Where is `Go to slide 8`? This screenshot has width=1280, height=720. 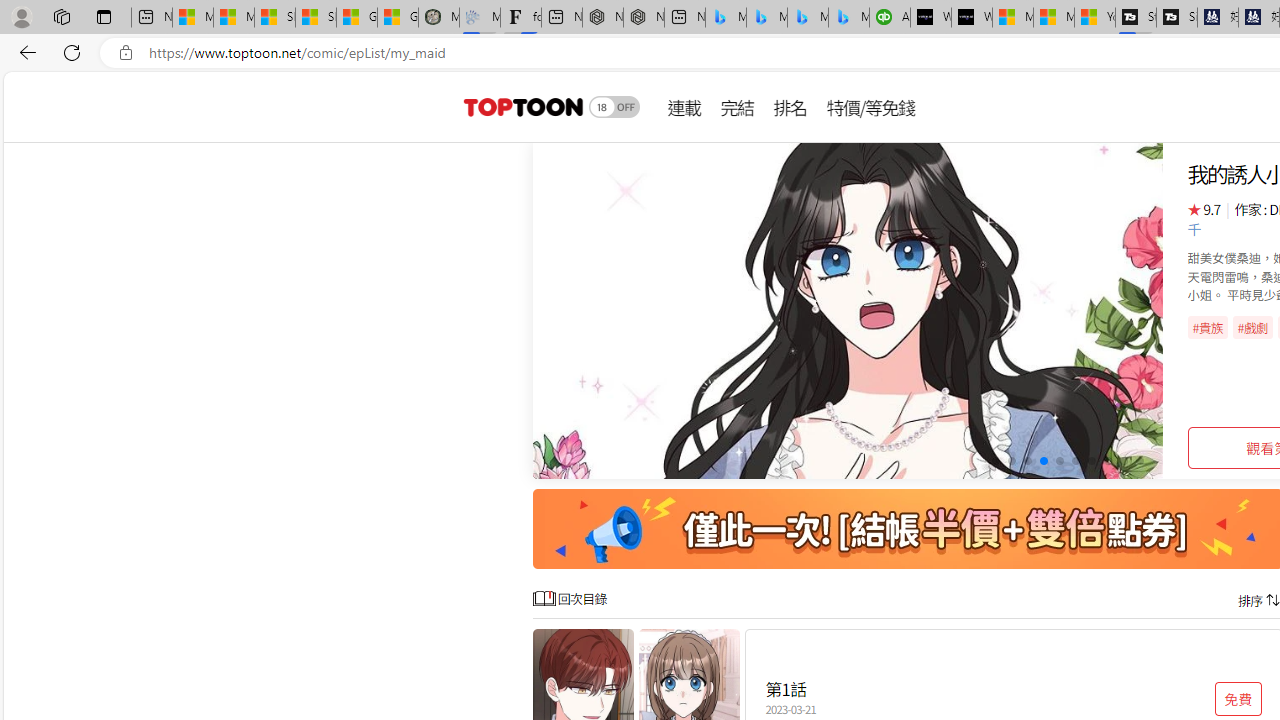
Go to slide 8 is located at coordinates (1108, 461).